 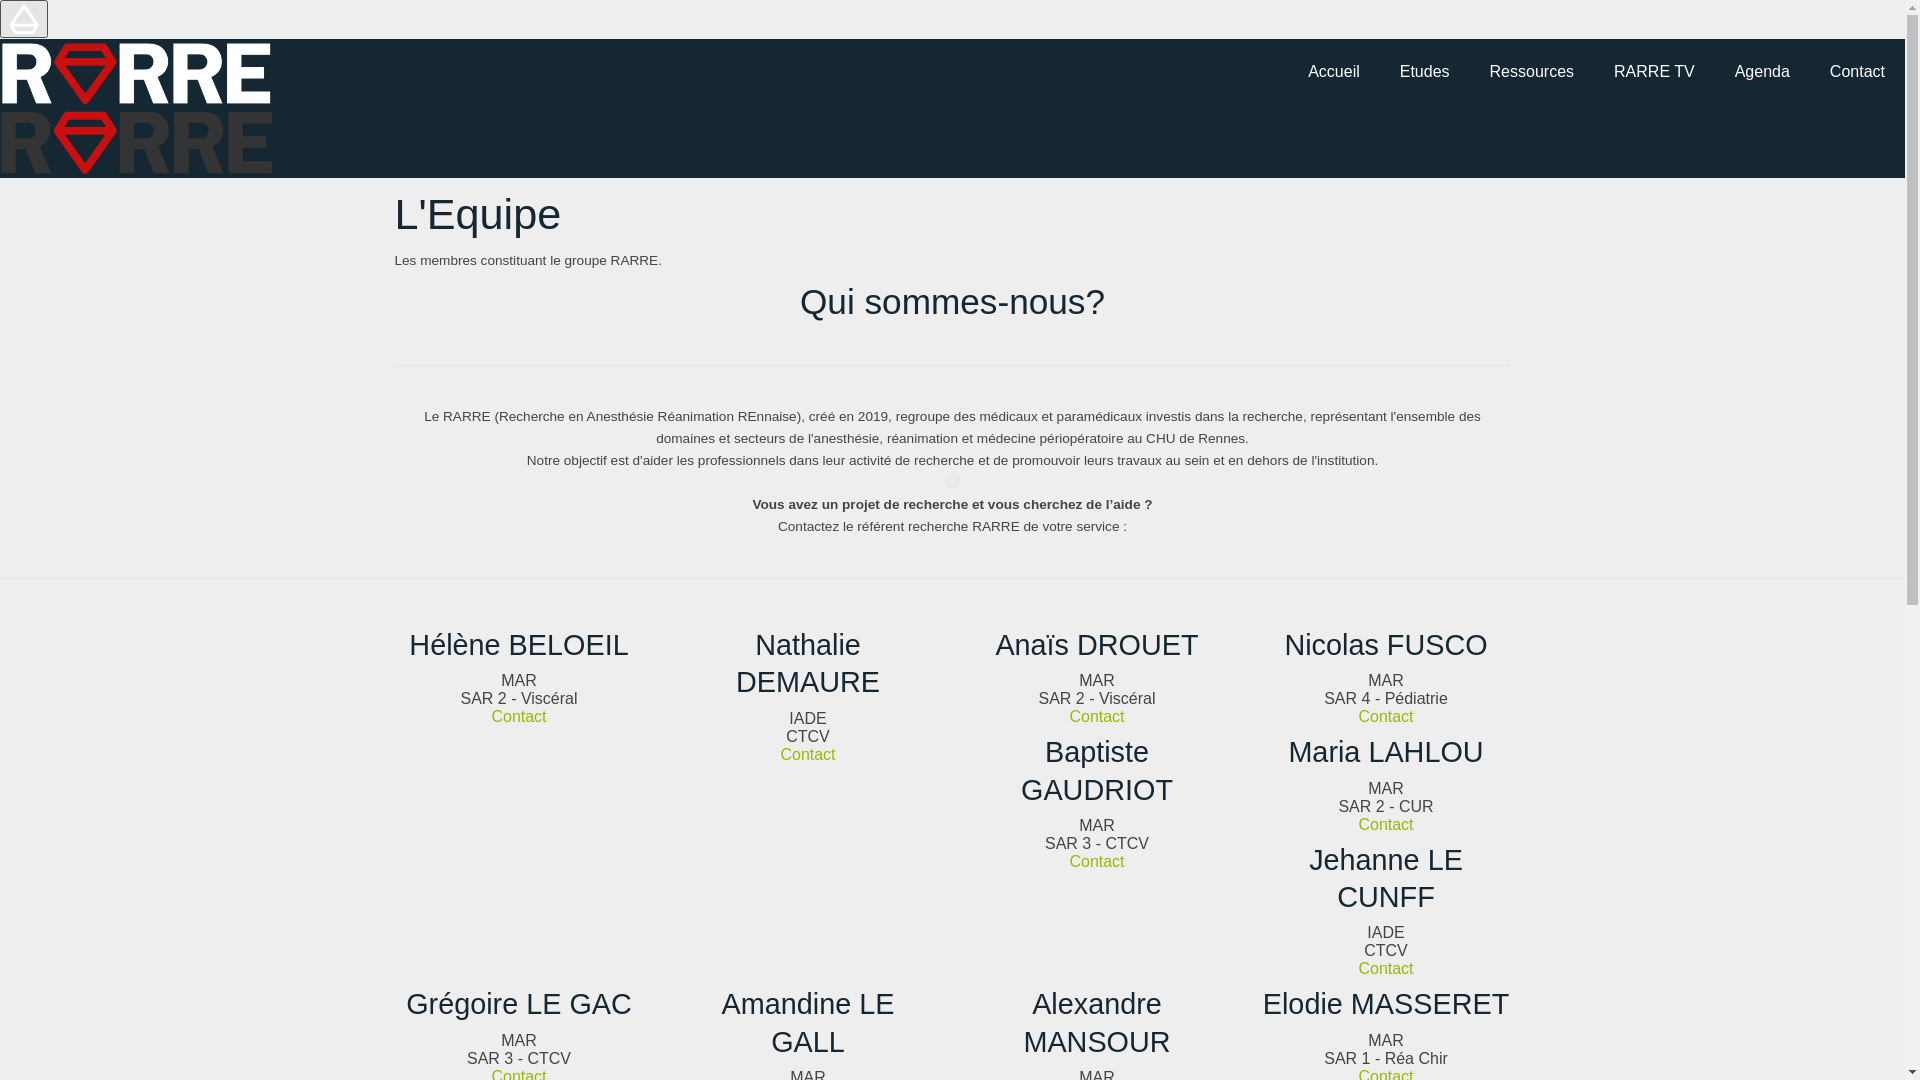 What do you see at coordinates (1334, 72) in the screenshot?
I see `Accueil` at bounding box center [1334, 72].